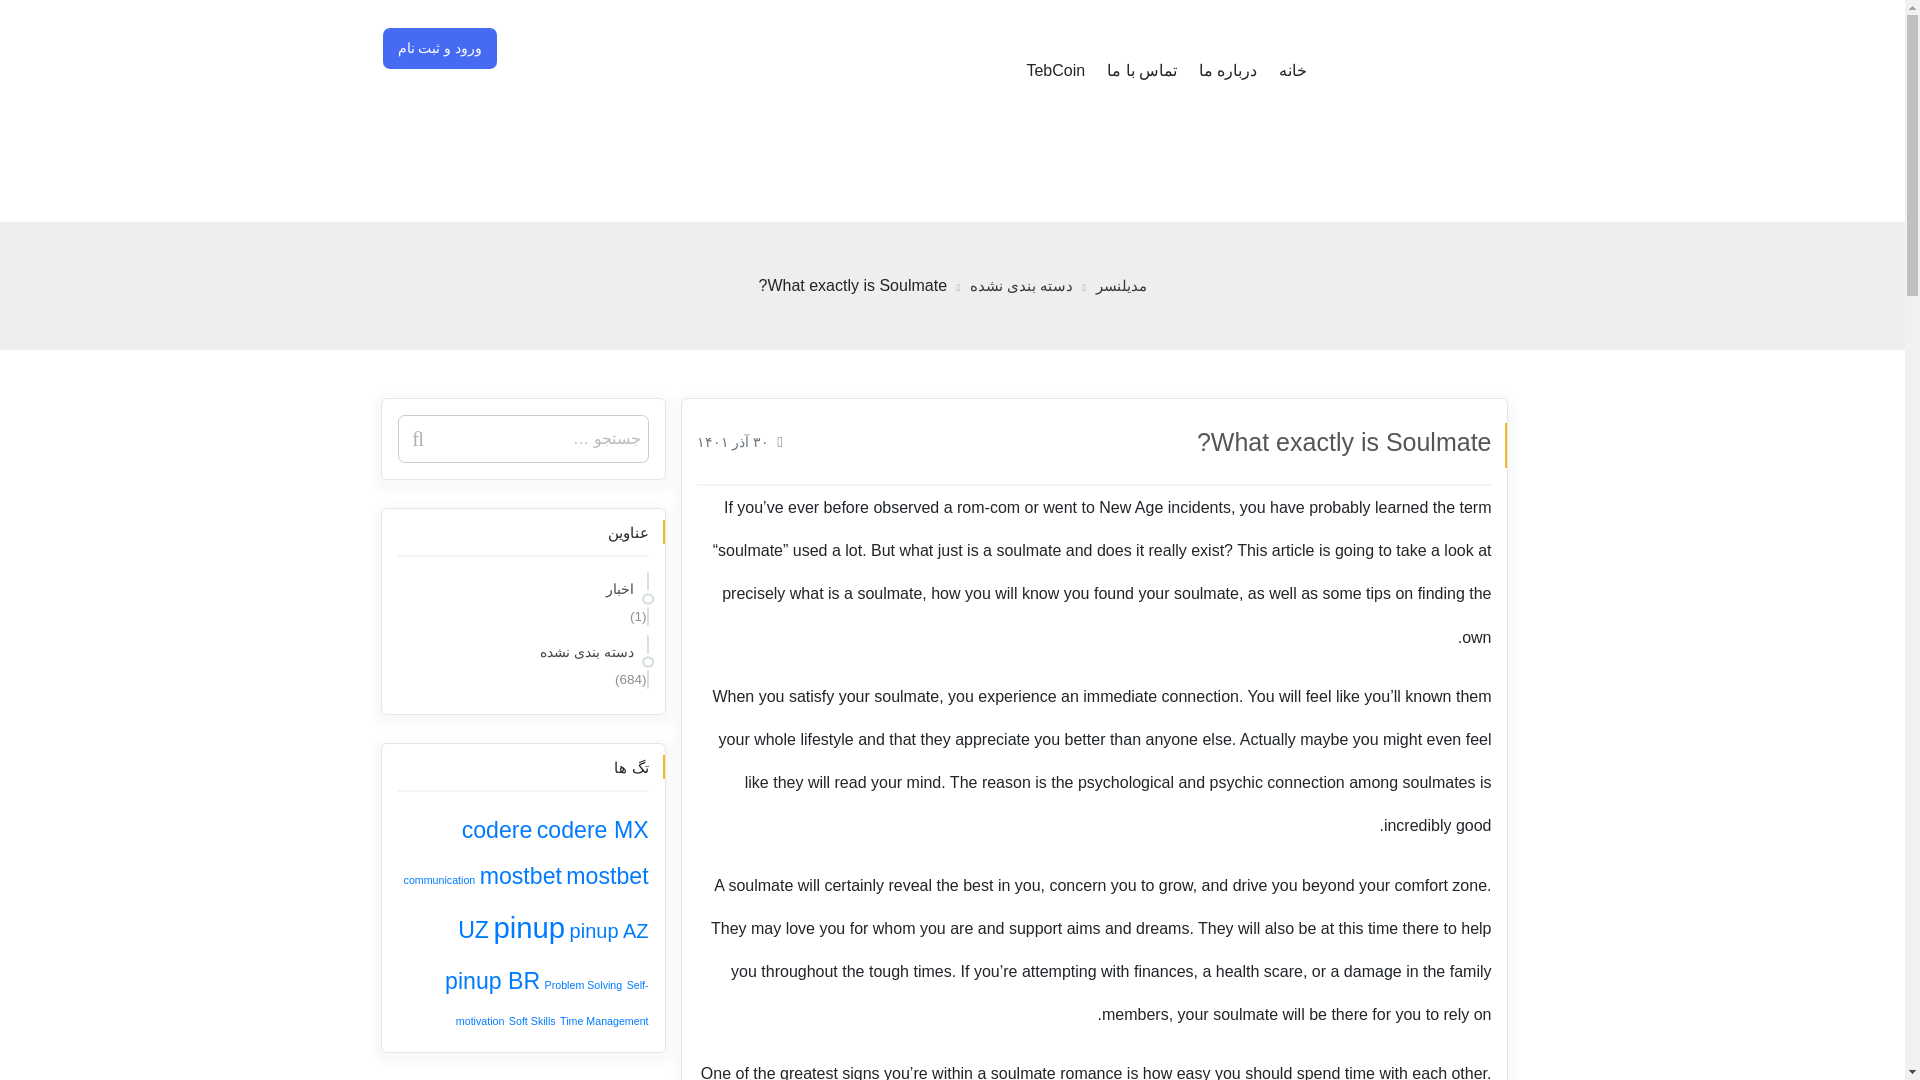  What do you see at coordinates (440, 879) in the screenshot?
I see `communication` at bounding box center [440, 879].